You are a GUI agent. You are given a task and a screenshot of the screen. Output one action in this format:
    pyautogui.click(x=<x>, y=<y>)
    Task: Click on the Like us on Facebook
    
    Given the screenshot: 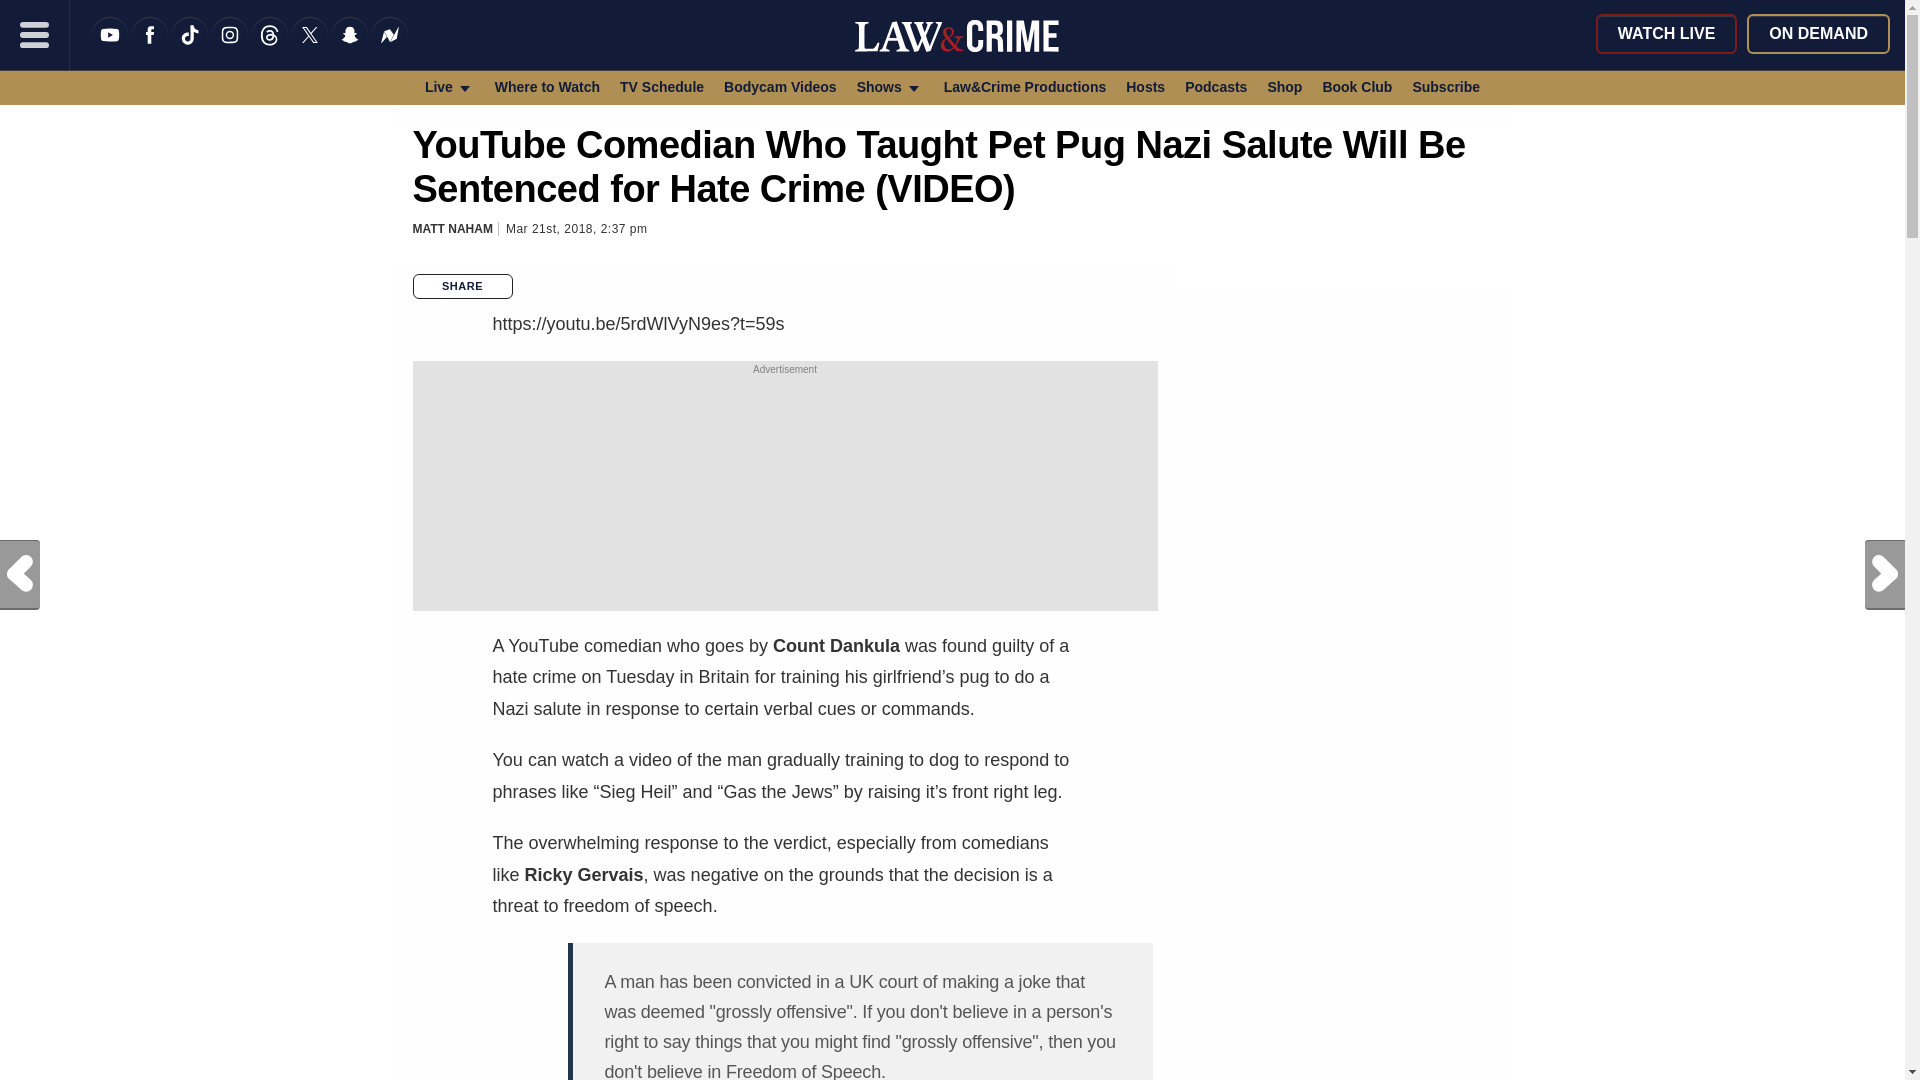 What is the action you would take?
    pyautogui.click(x=150, y=47)
    